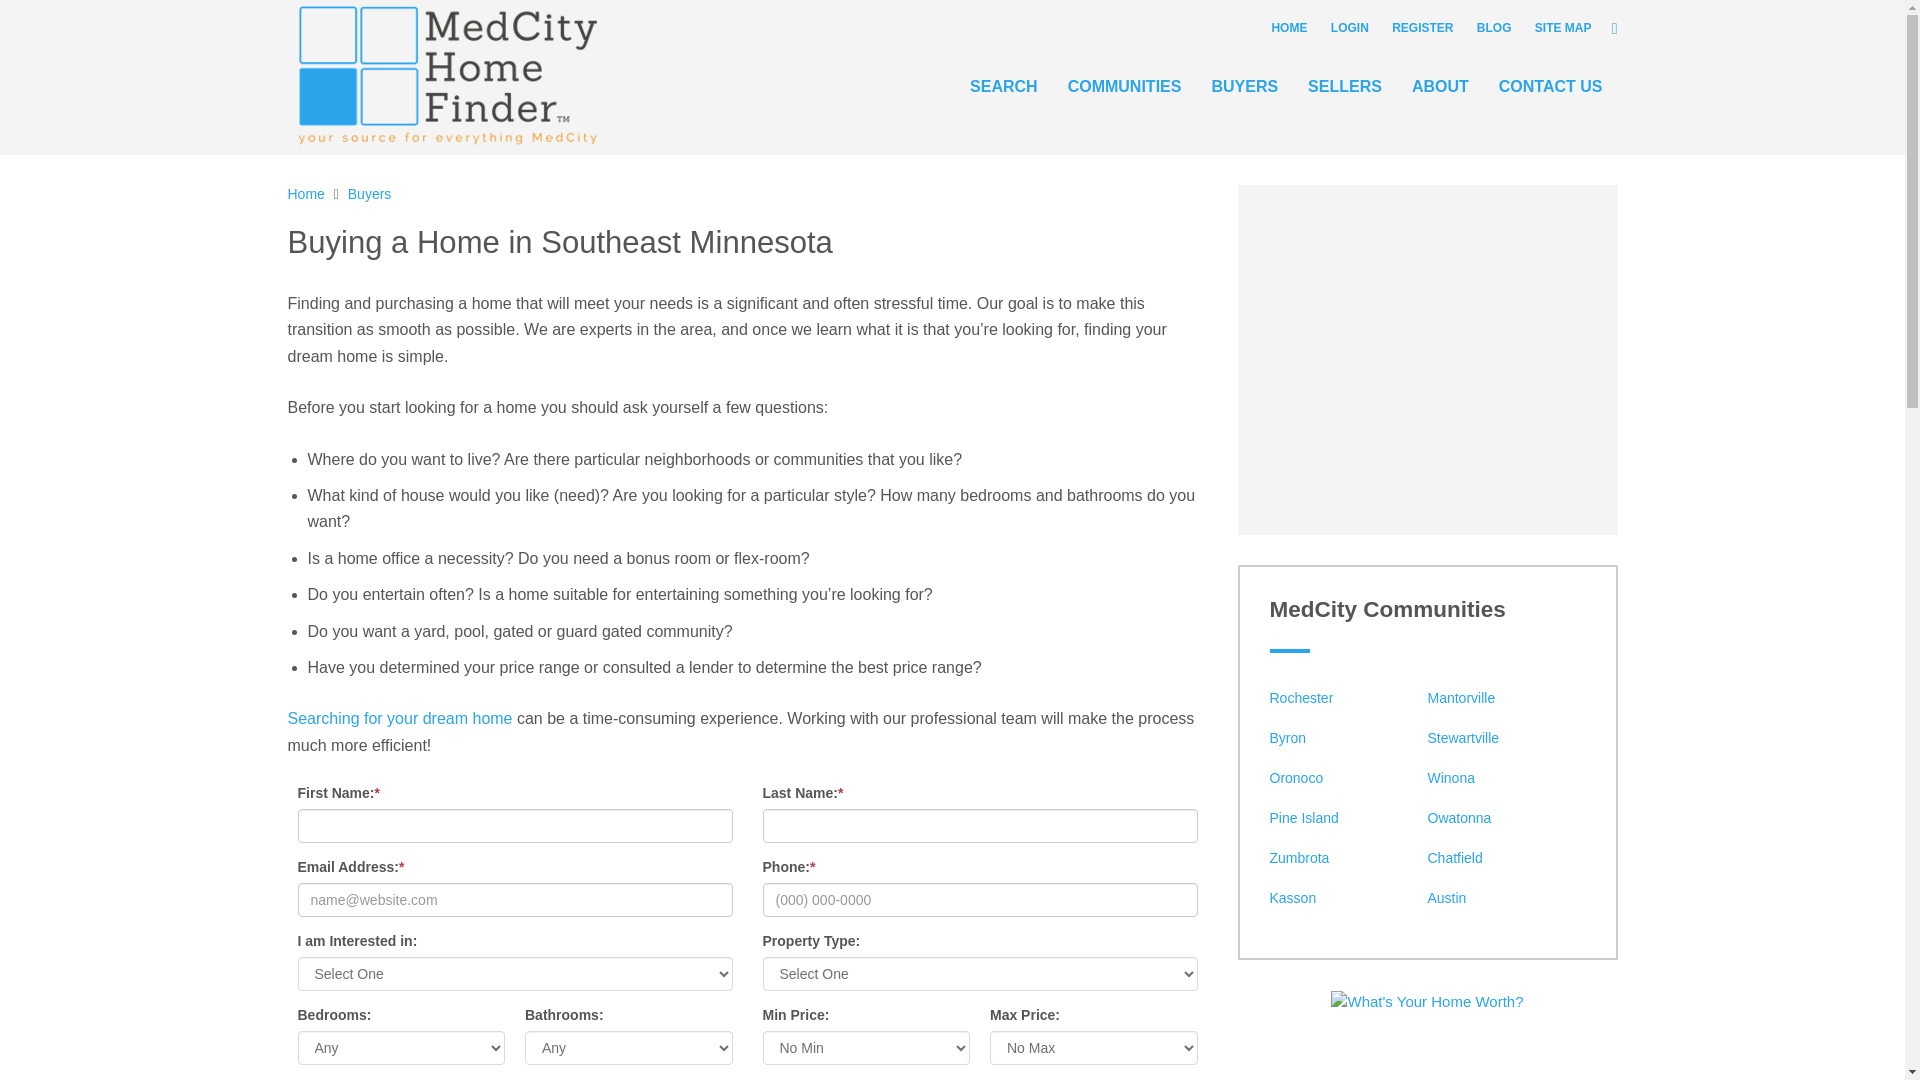  What do you see at coordinates (1494, 27) in the screenshot?
I see `BLOG` at bounding box center [1494, 27].